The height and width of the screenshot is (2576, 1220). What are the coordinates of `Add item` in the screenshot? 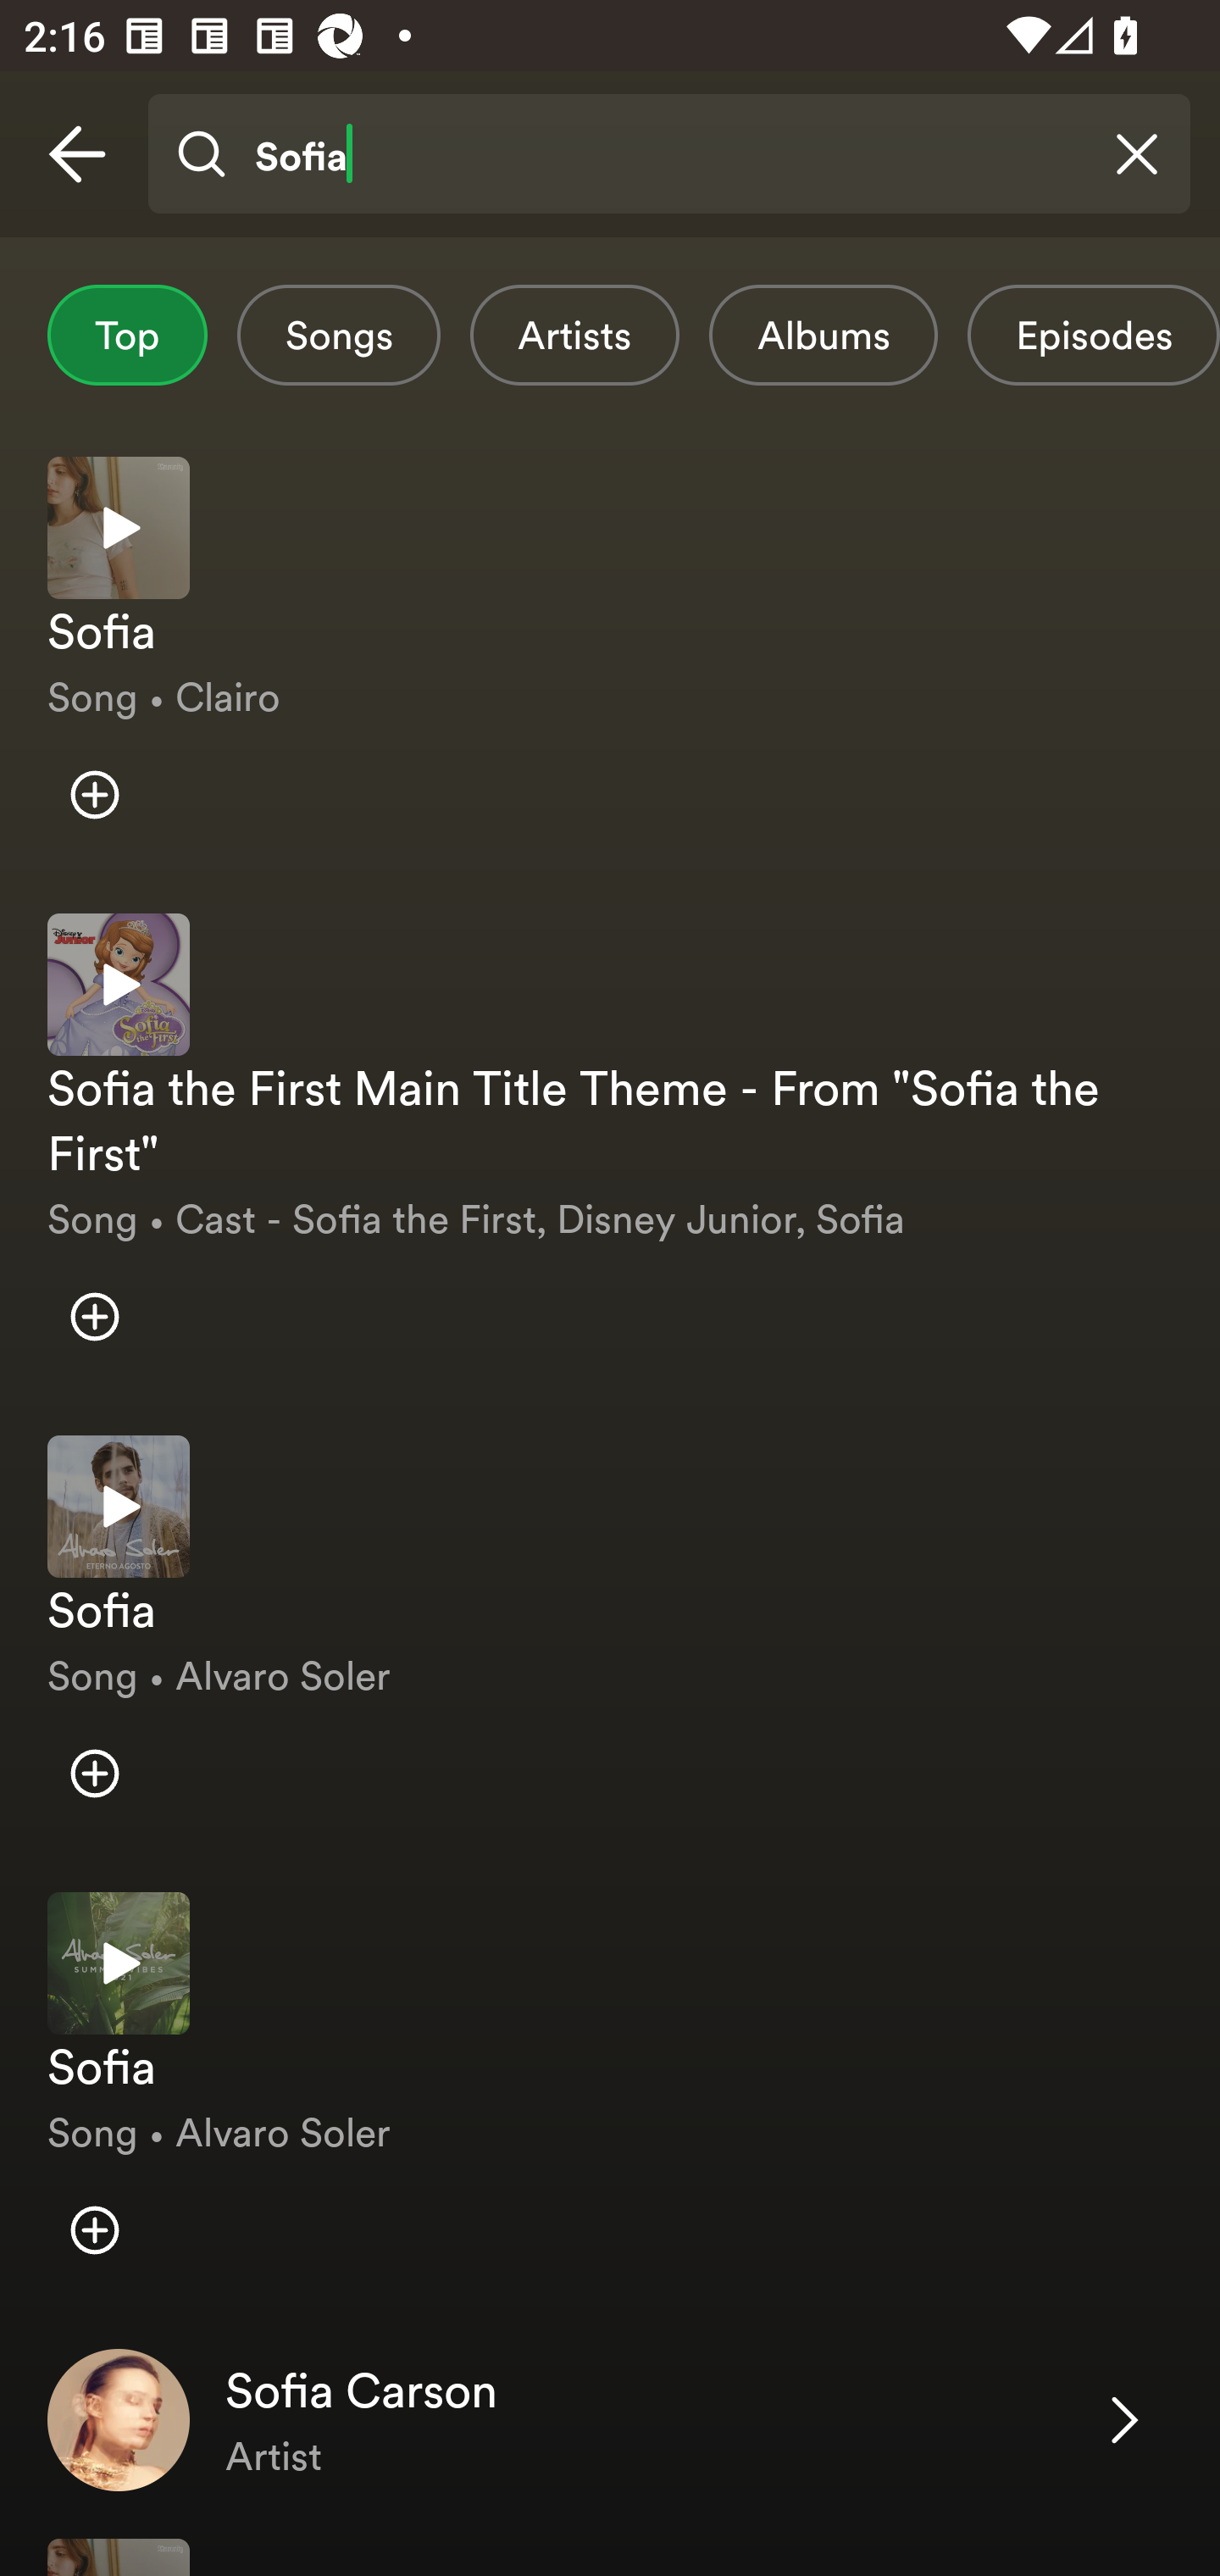 It's located at (94, 795).